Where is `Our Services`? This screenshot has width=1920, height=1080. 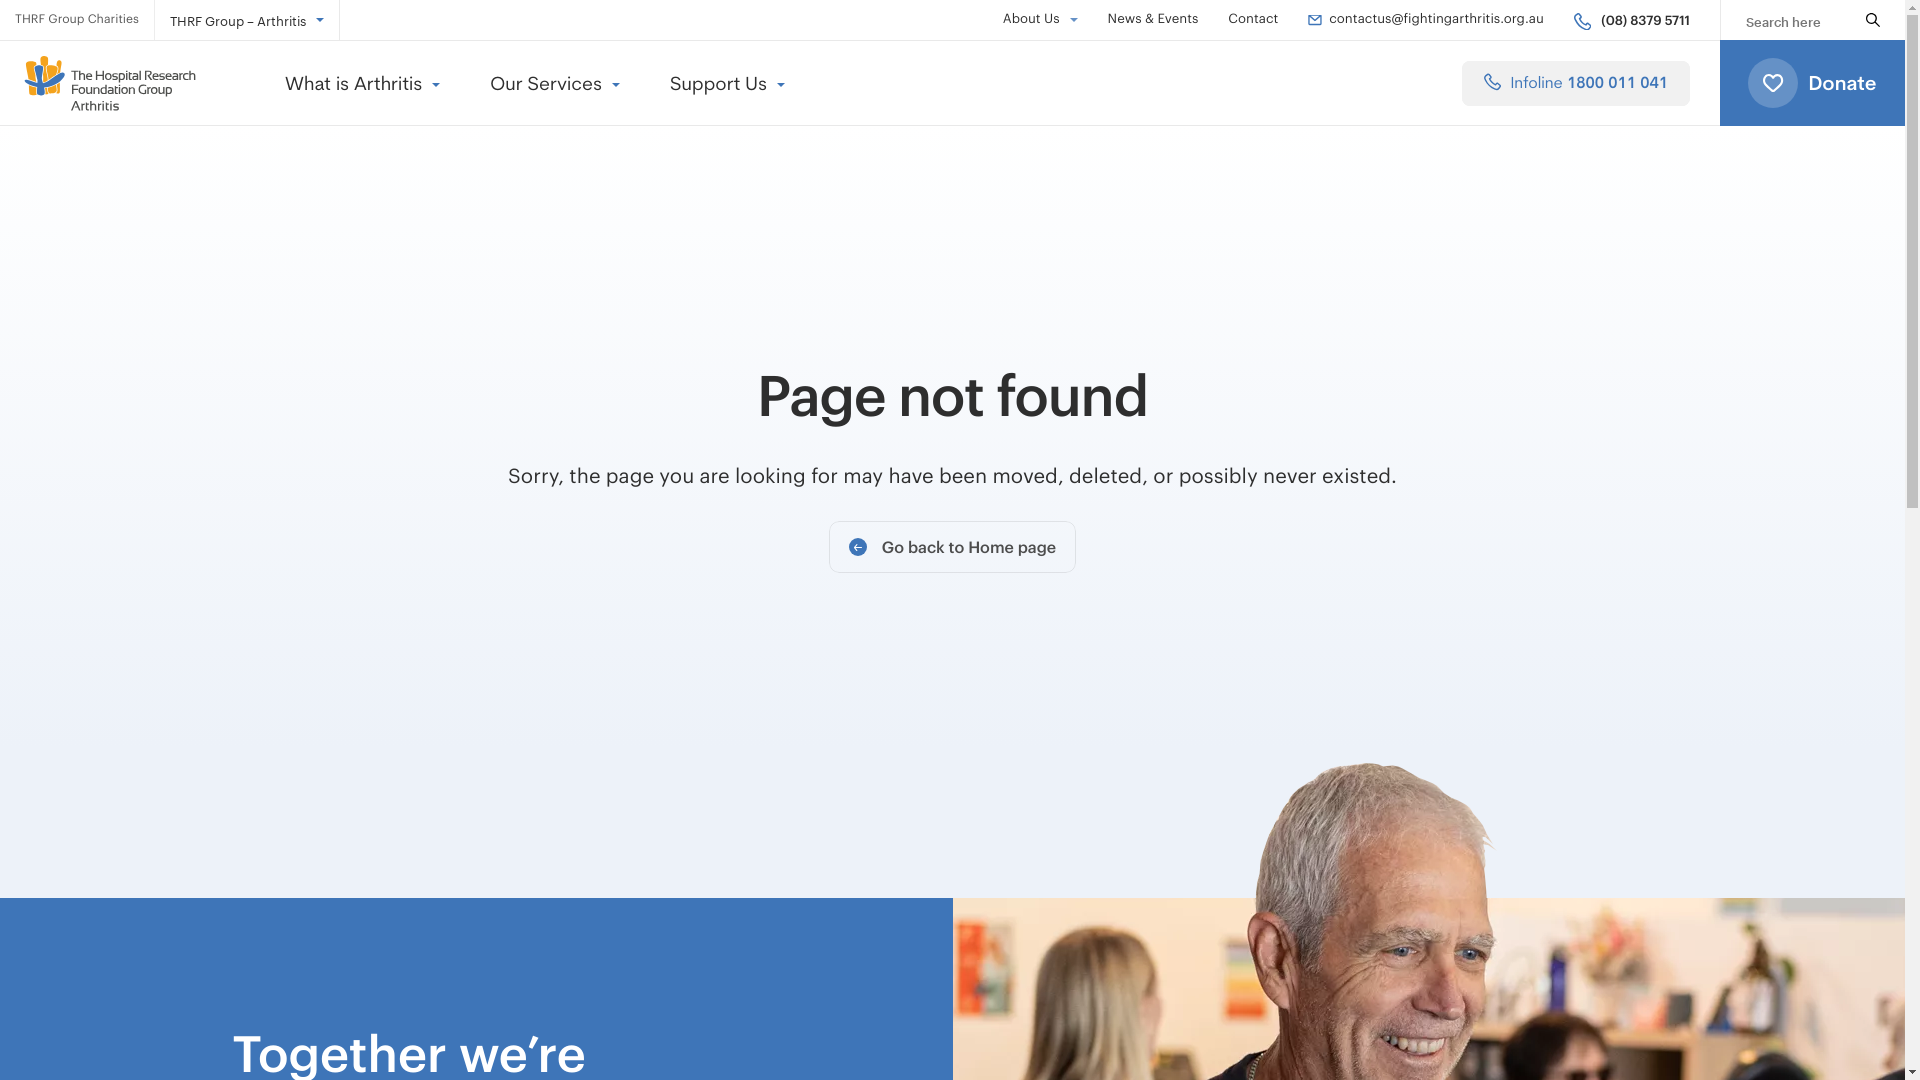
Our Services is located at coordinates (554, 82).